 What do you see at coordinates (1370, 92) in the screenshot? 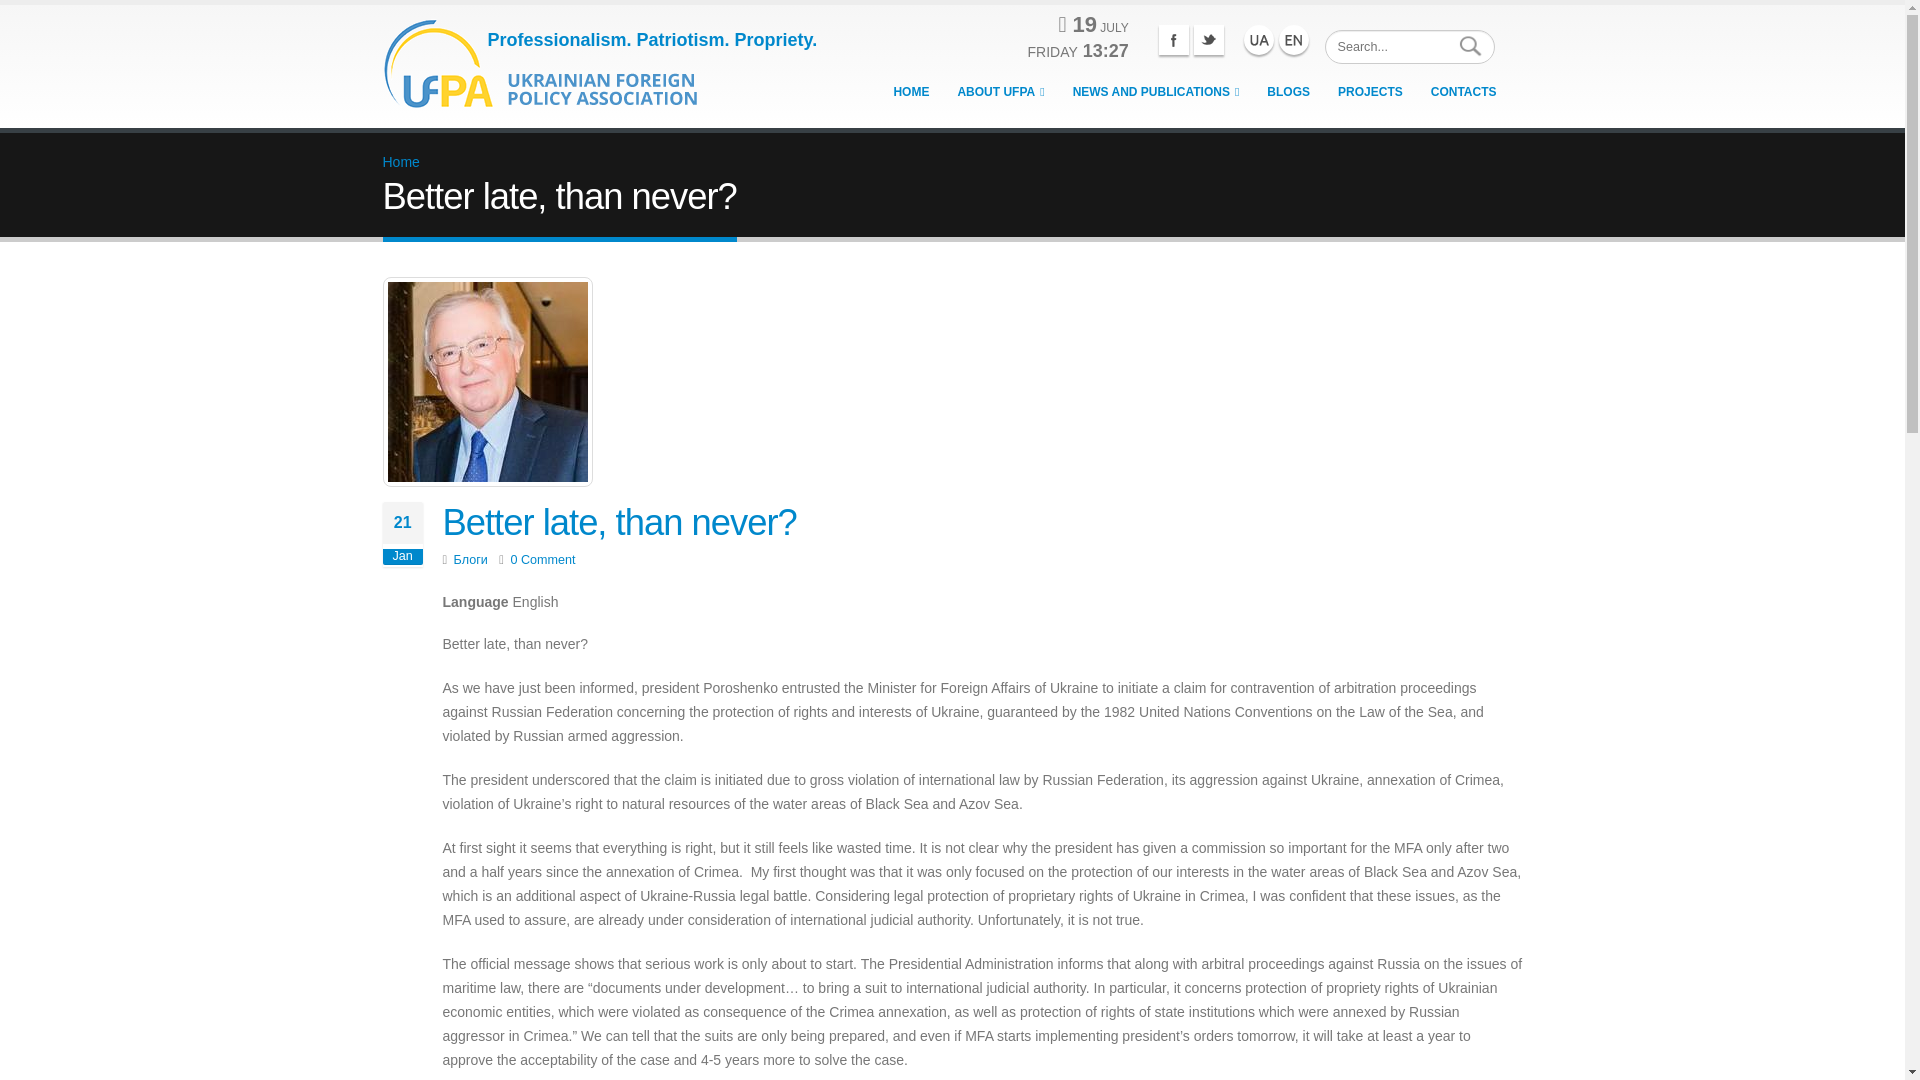
I see `PROJECTS` at bounding box center [1370, 92].